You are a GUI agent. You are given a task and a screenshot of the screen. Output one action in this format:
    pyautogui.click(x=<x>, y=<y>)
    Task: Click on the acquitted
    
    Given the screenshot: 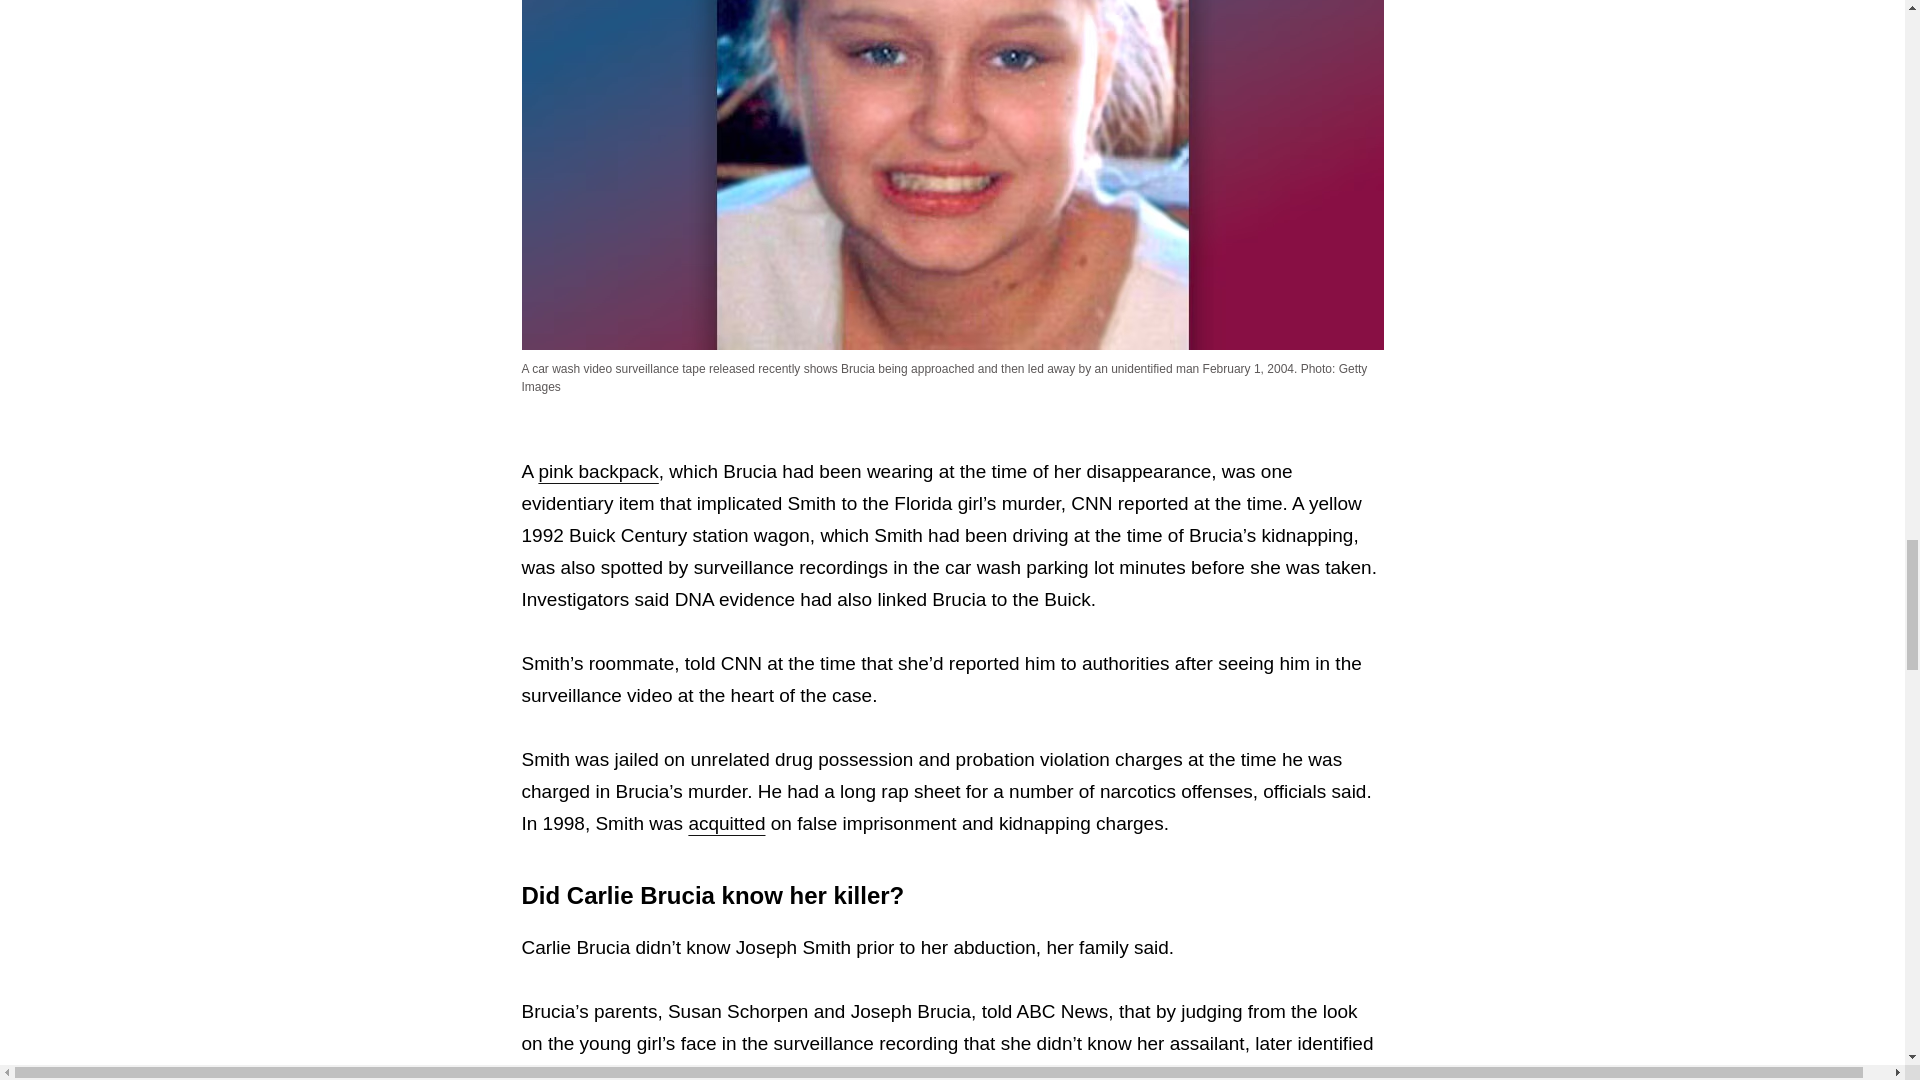 What is the action you would take?
    pyautogui.click(x=726, y=823)
    